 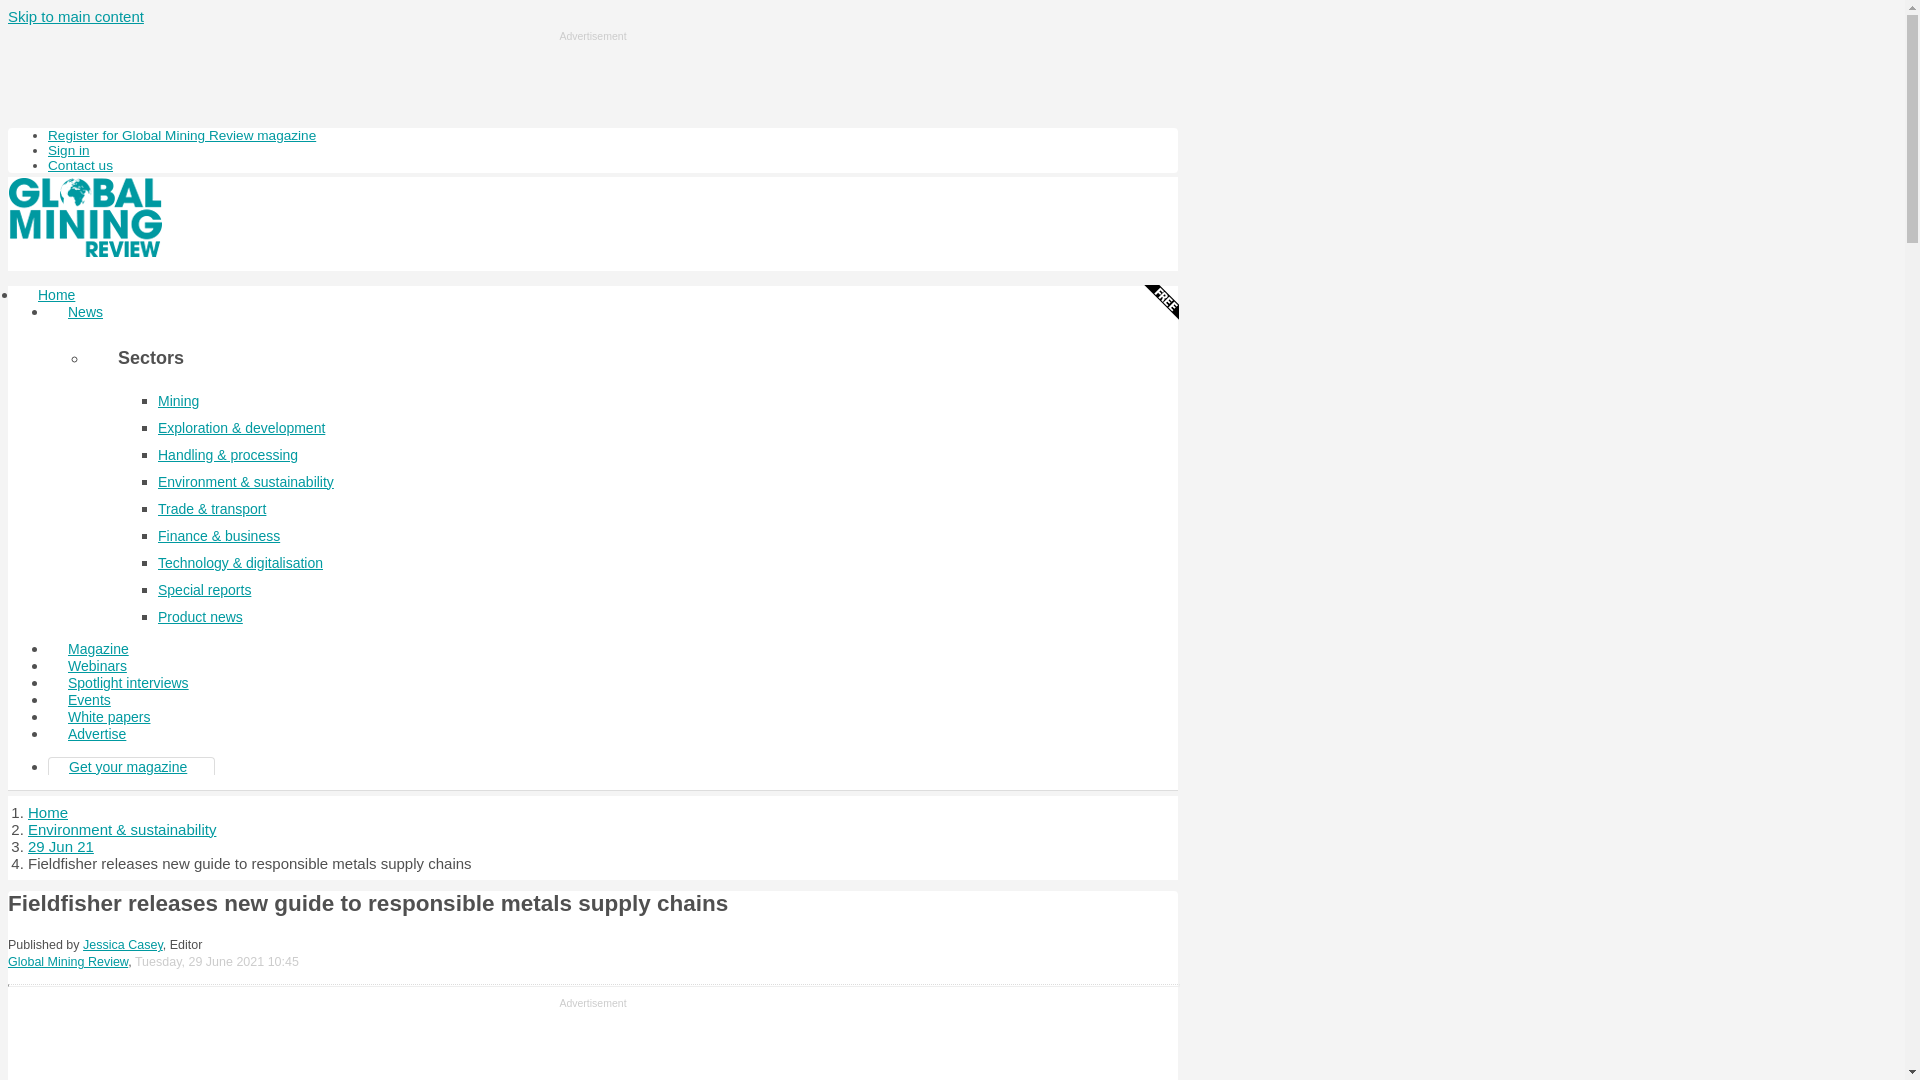 What do you see at coordinates (61, 846) in the screenshot?
I see `29 Jun 21` at bounding box center [61, 846].